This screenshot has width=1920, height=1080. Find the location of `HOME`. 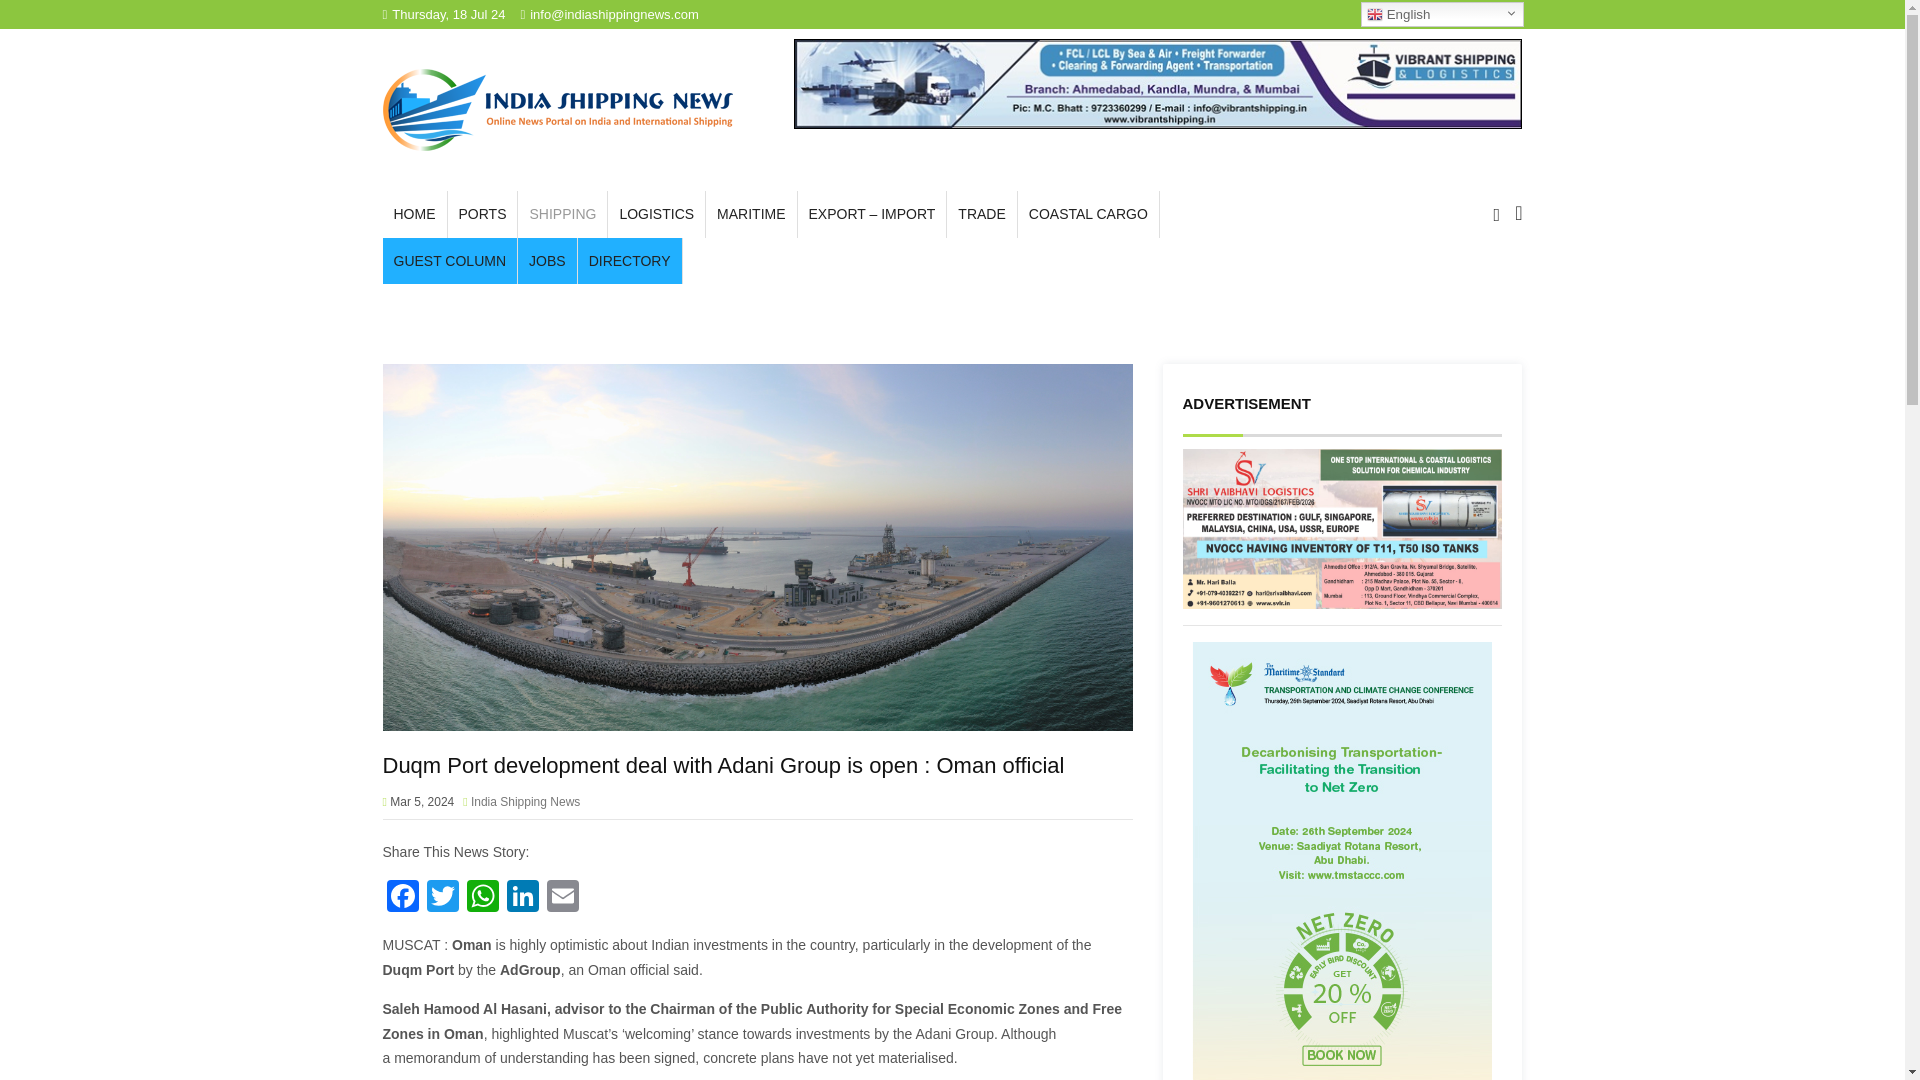

HOME is located at coordinates (414, 214).